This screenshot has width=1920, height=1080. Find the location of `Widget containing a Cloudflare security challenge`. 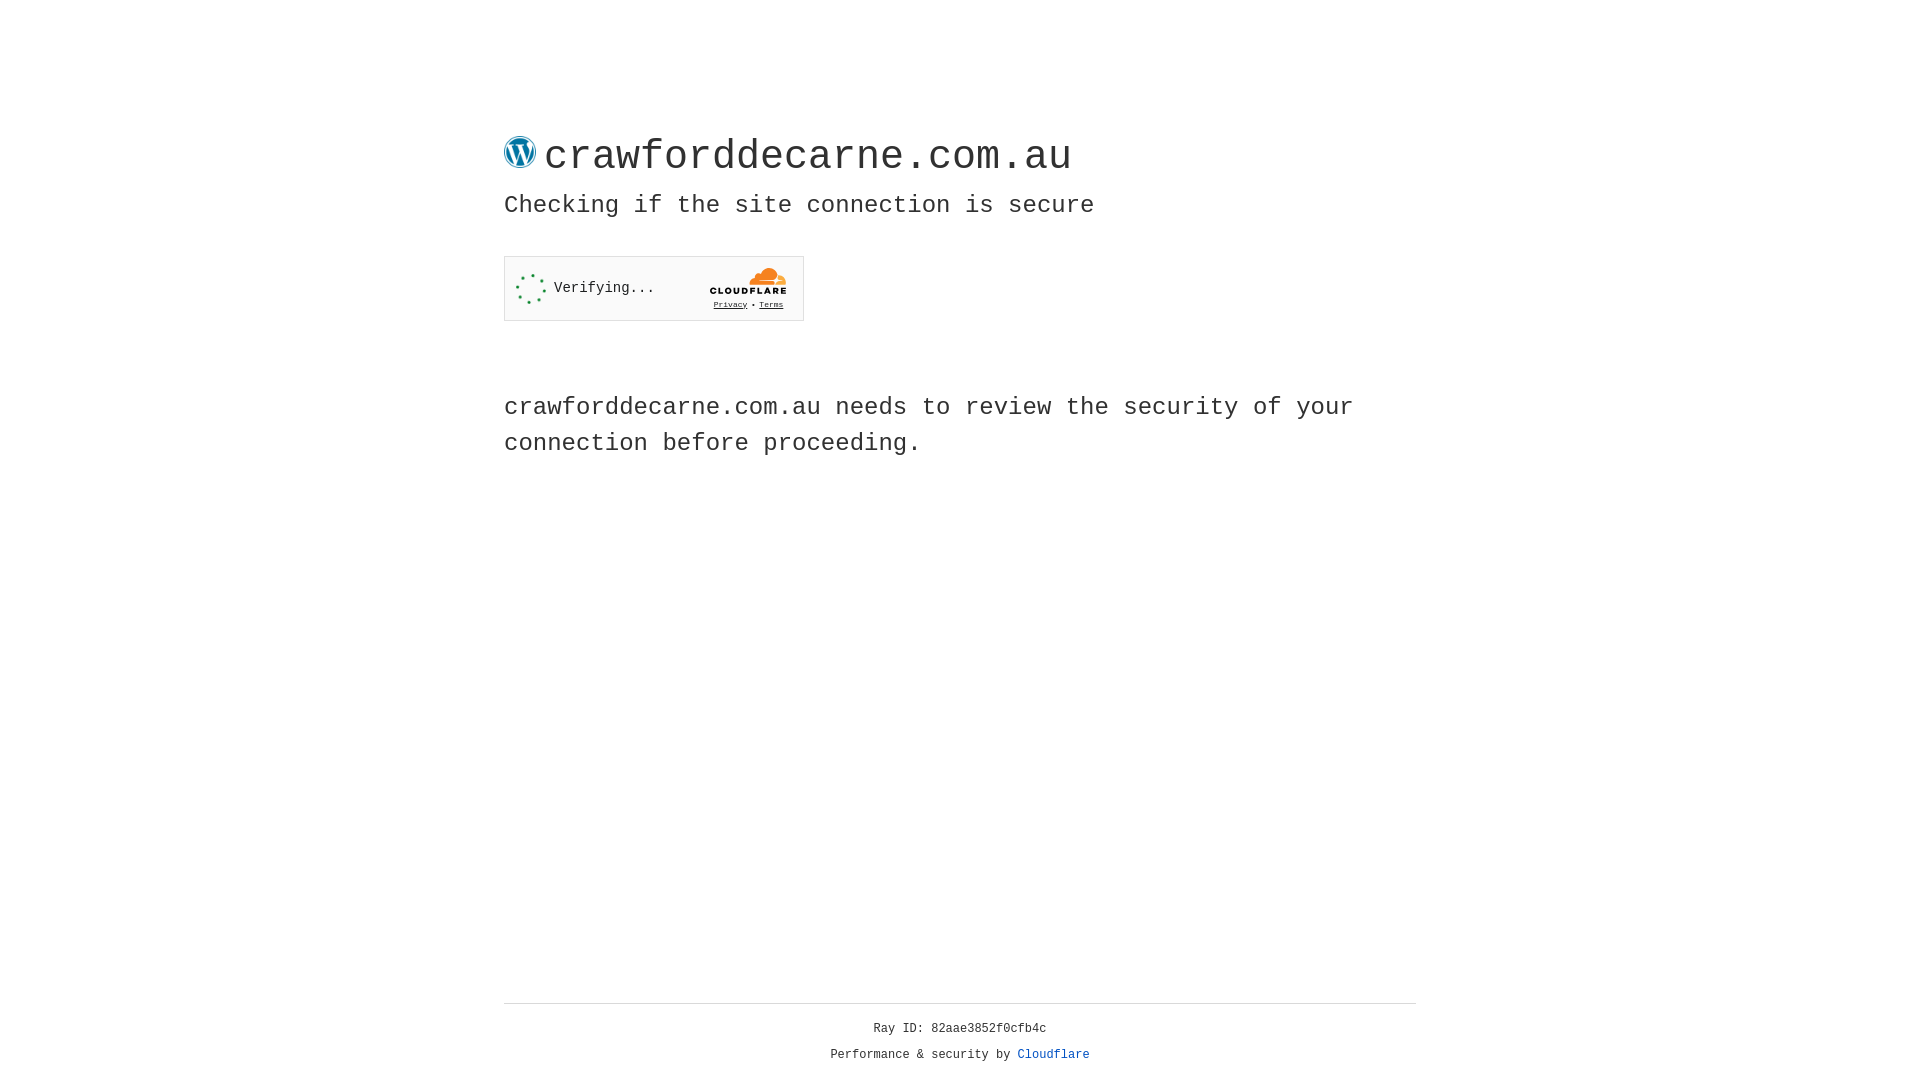

Widget containing a Cloudflare security challenge is located at coordinates (654, 288).